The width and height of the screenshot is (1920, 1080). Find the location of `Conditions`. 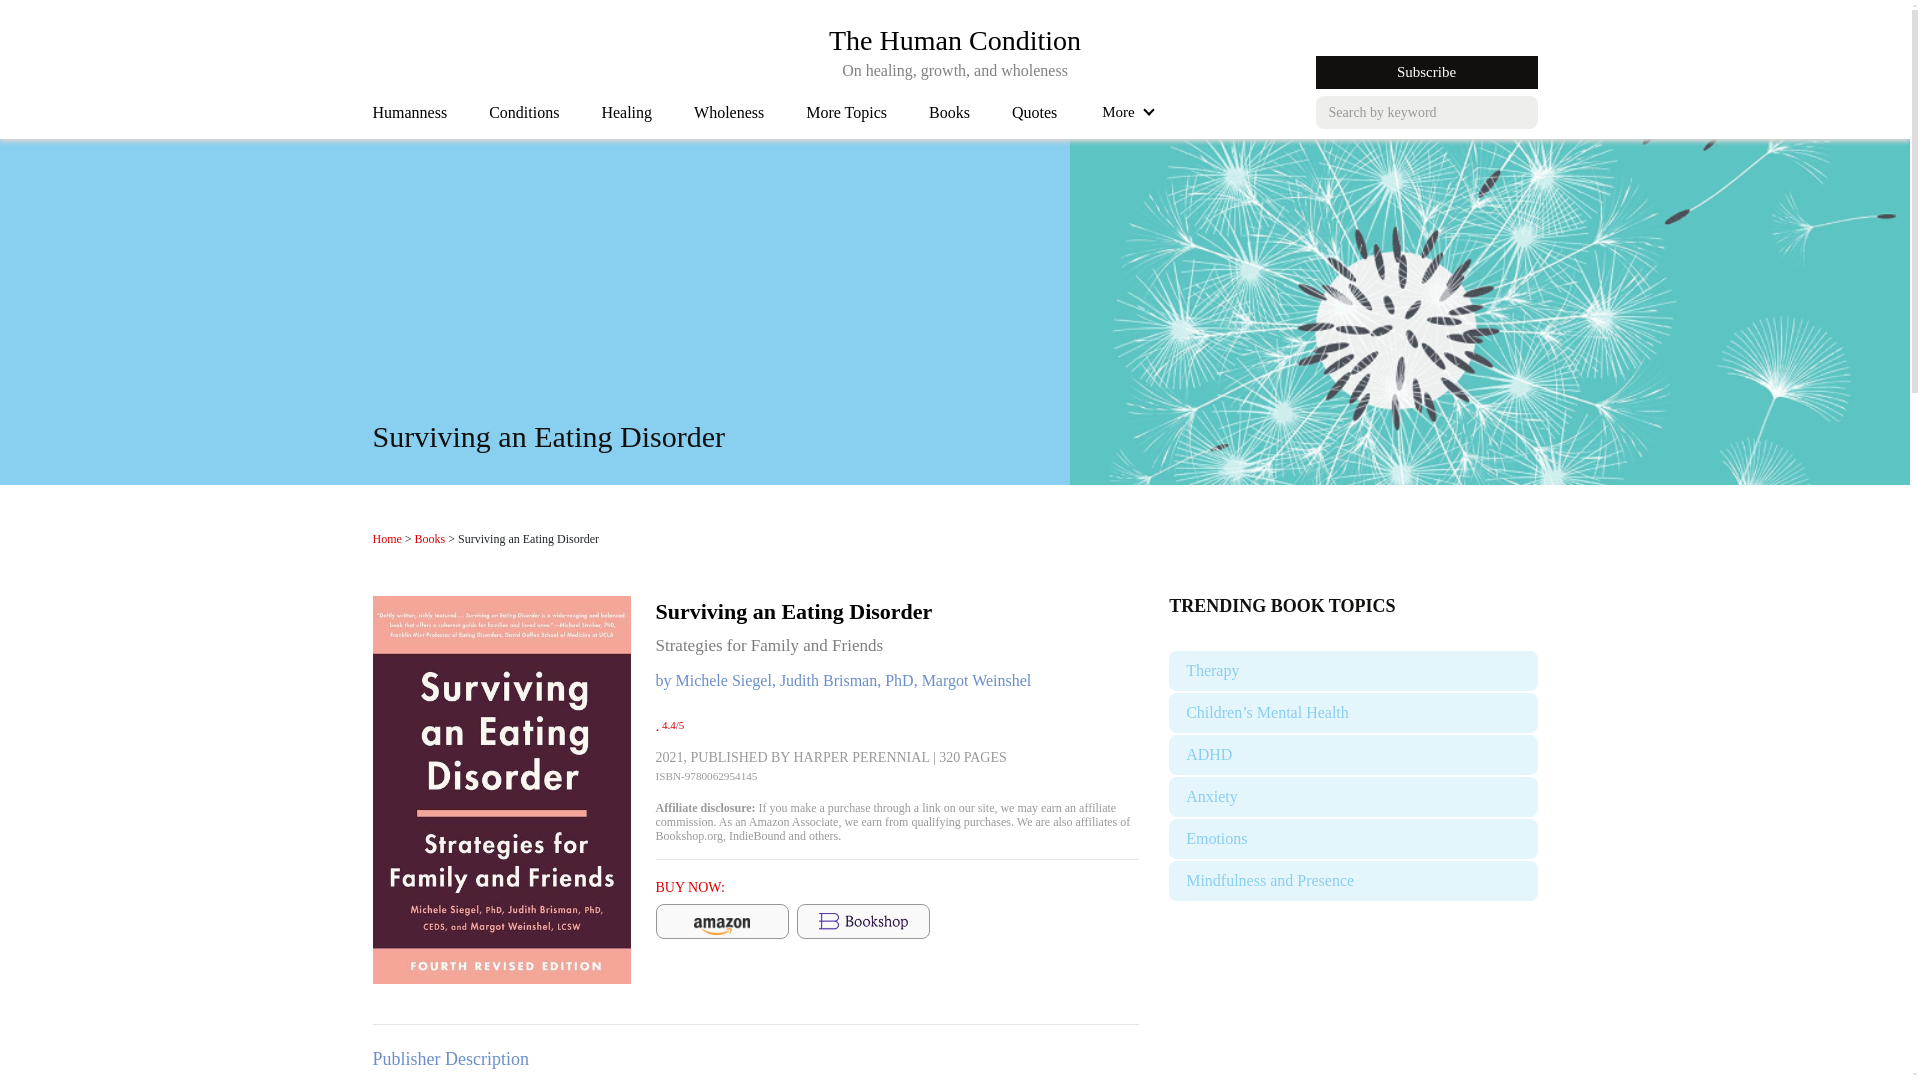

Conditions is located at coordinates (954, 39).